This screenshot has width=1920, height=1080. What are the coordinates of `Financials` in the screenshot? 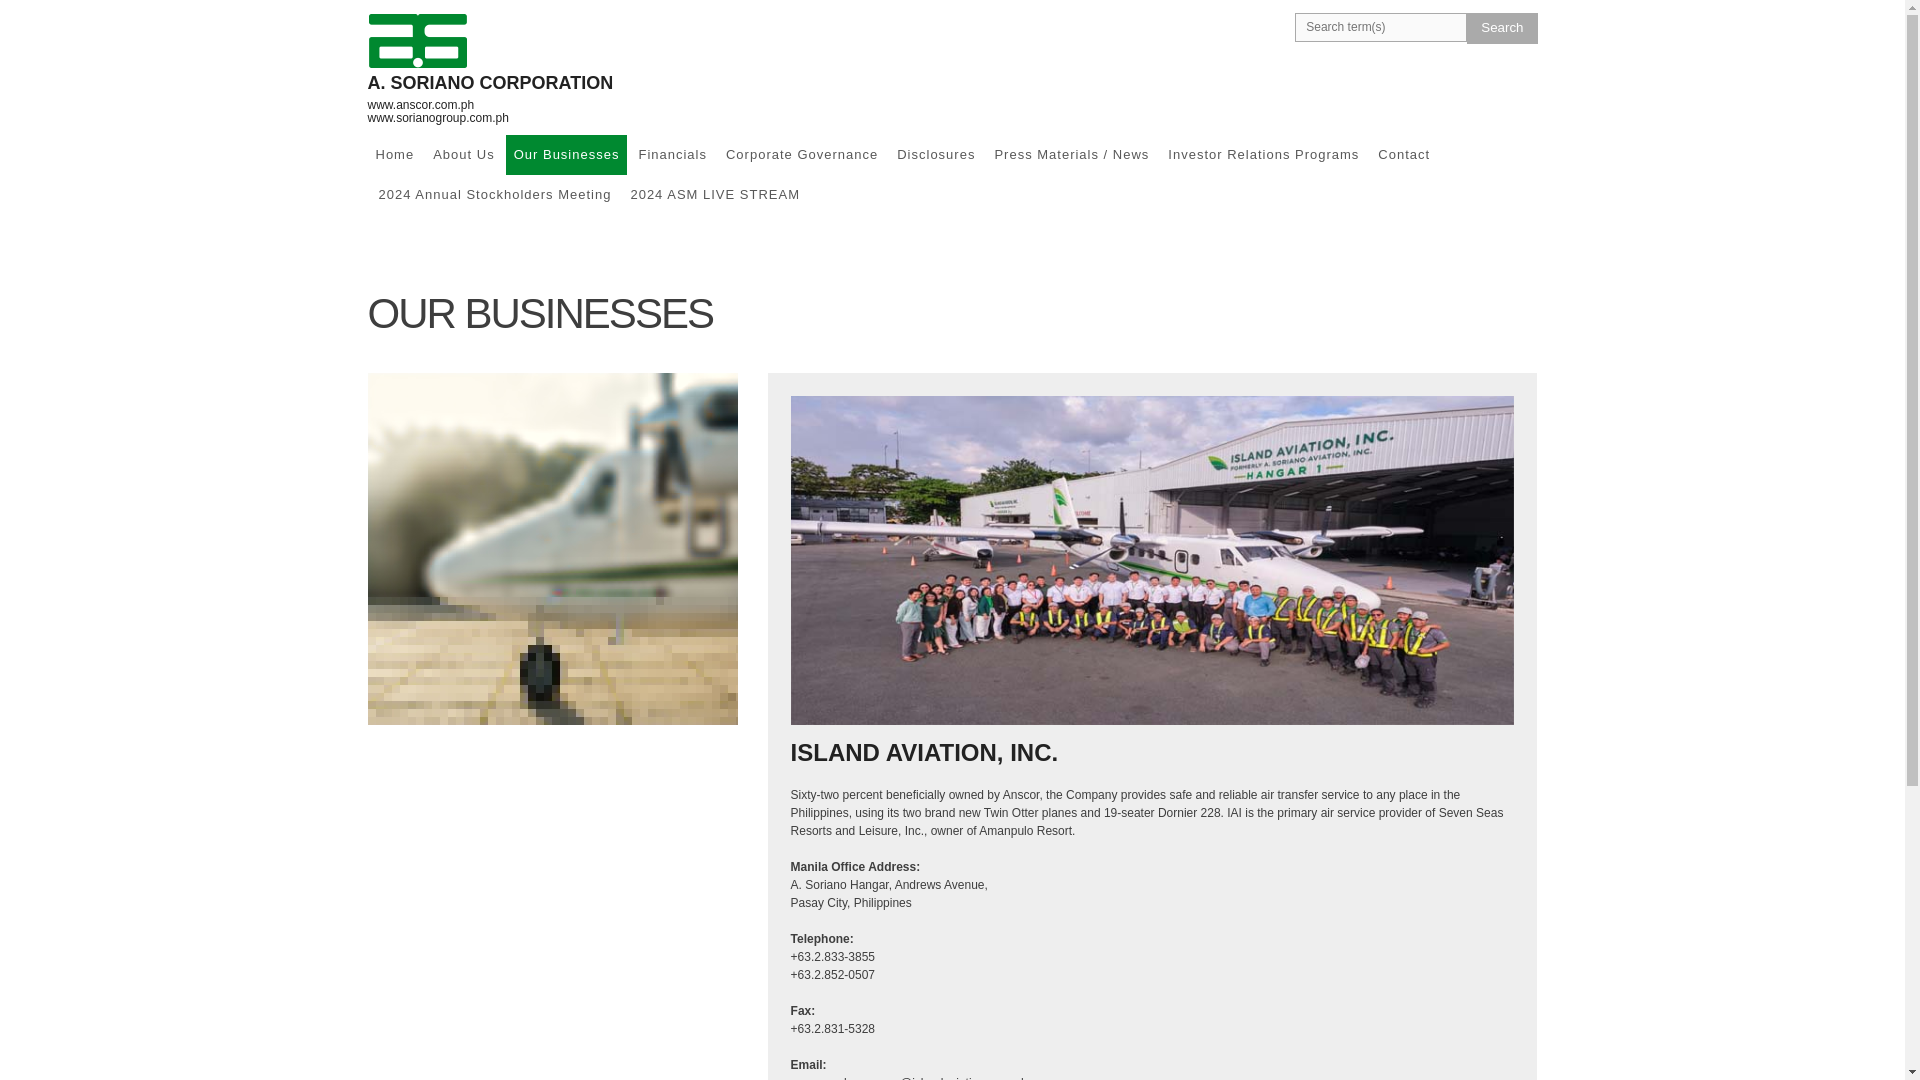 It's located at (672, 154).